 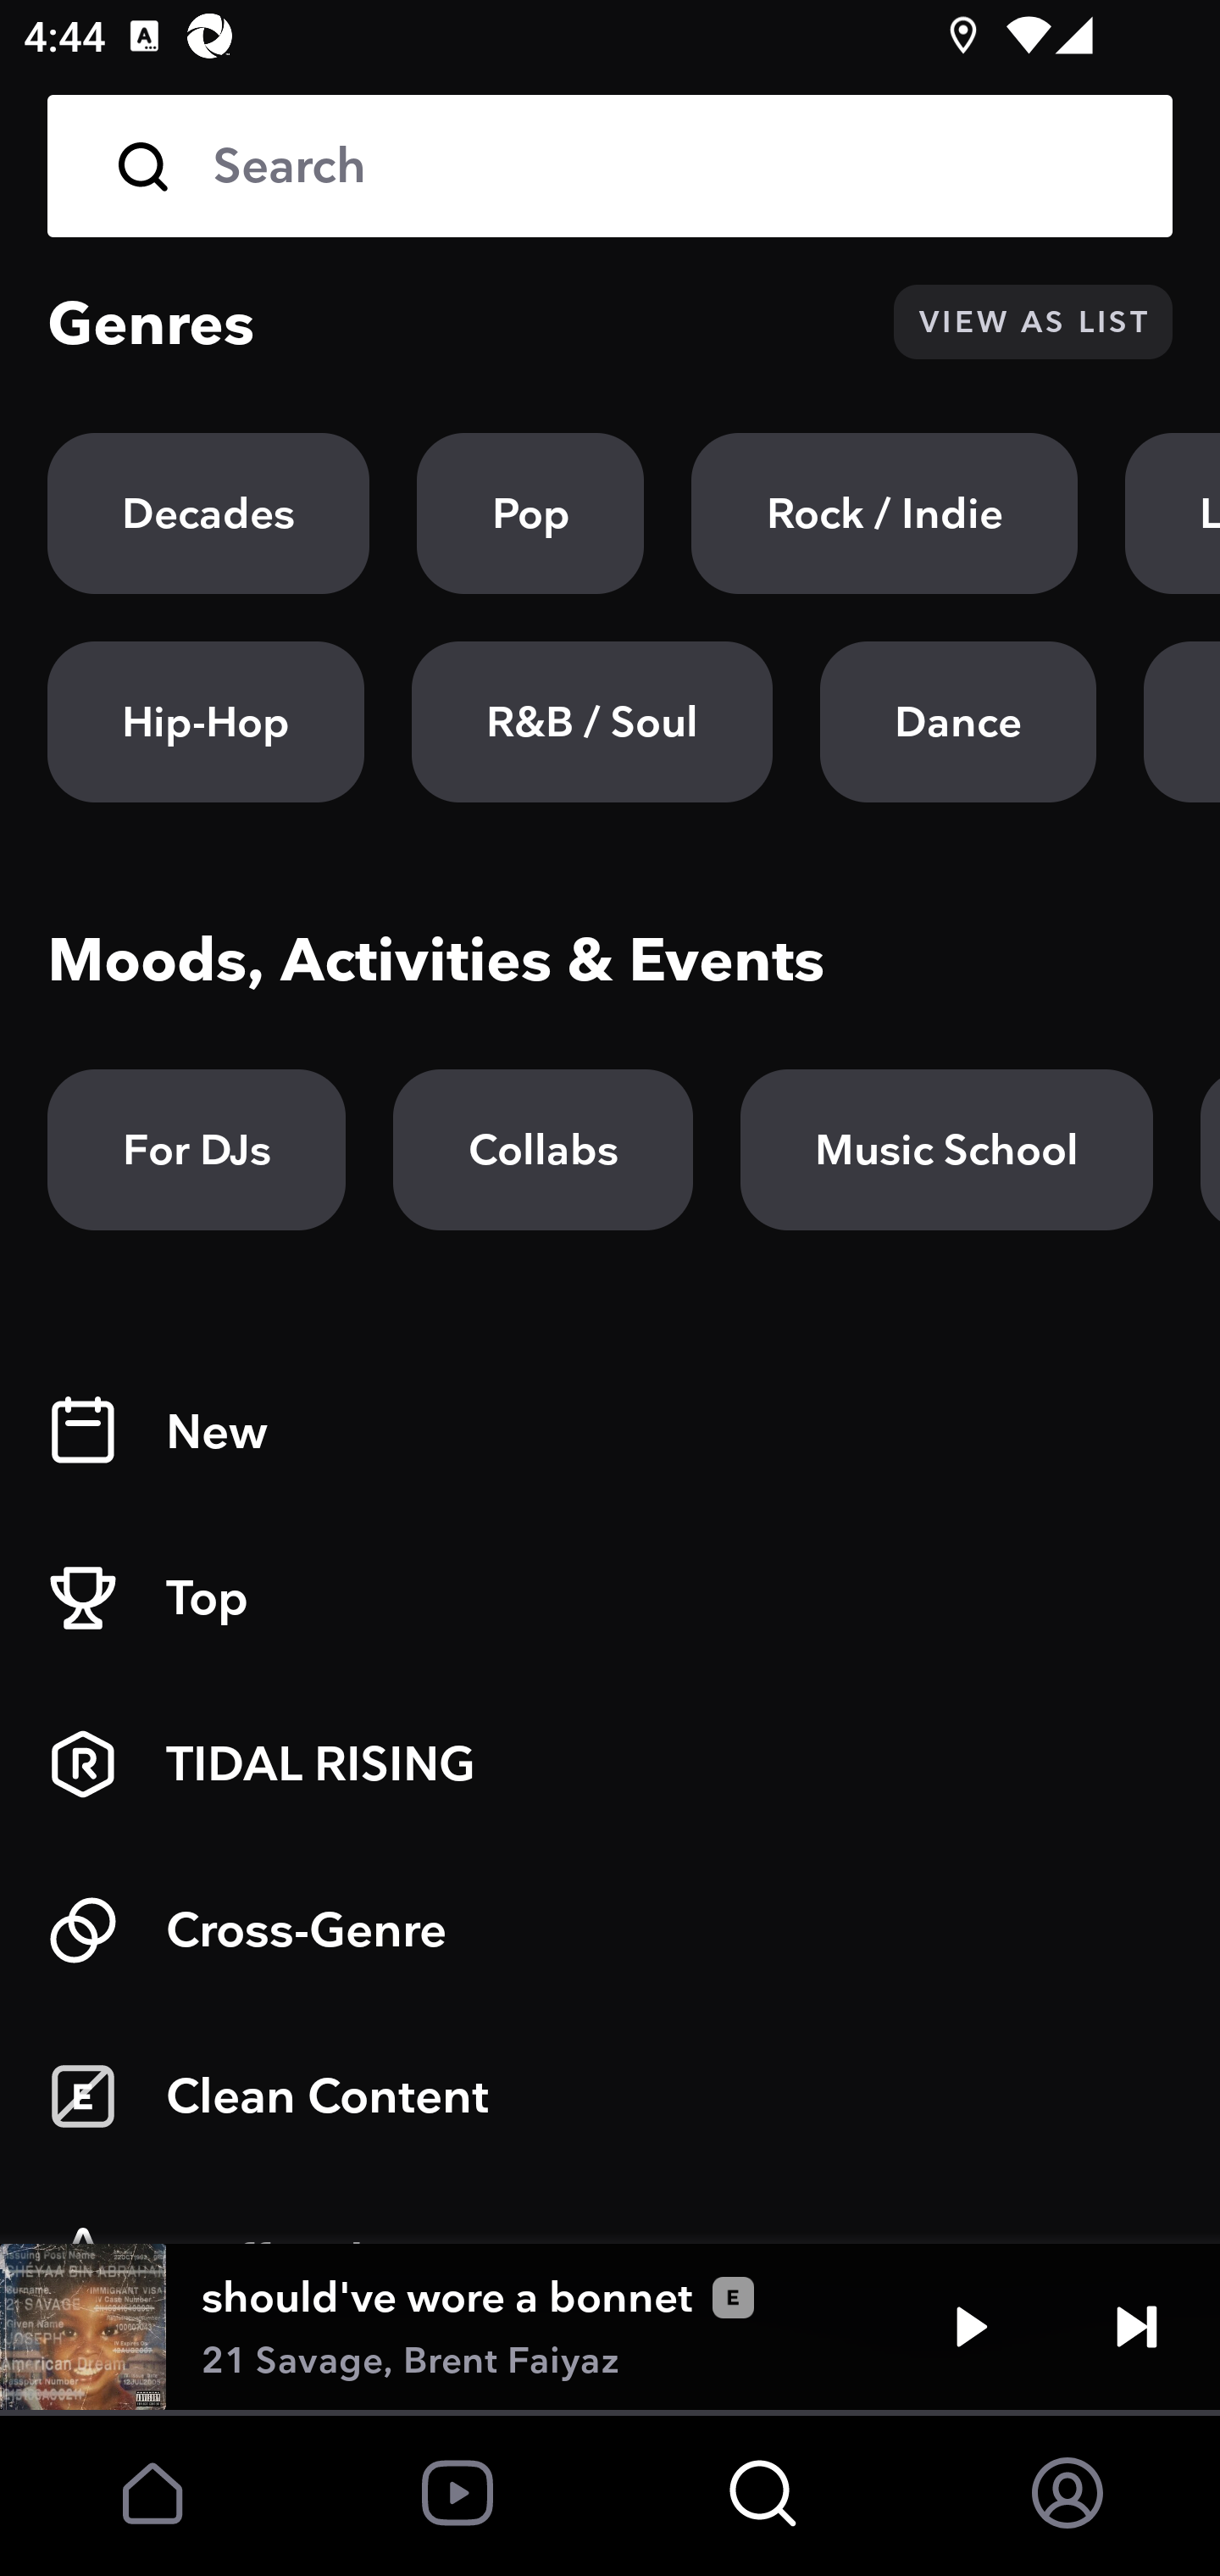 I want to click on New, so click(x=610, y=1432).